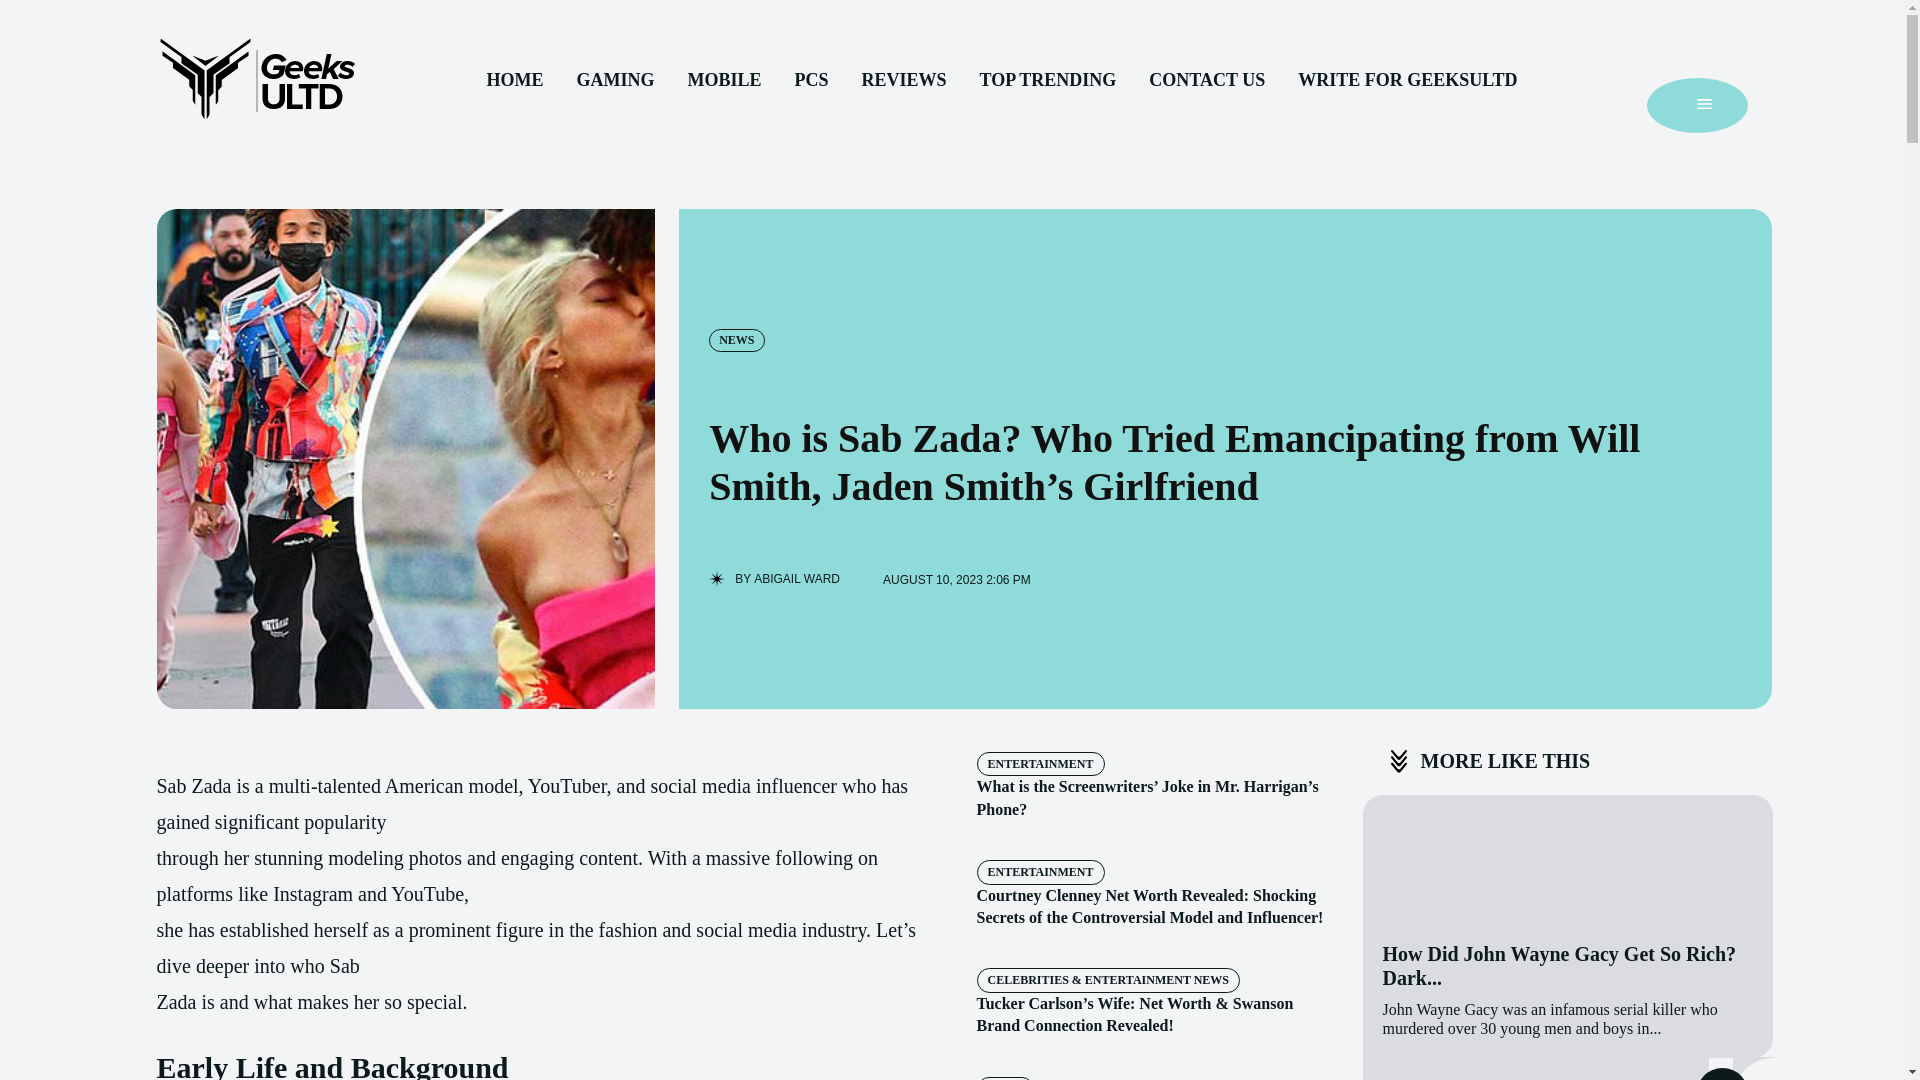 Image resolution: width=1920 pixels, height=1080 pixels. I want to click on HOME, so click(514, 80).